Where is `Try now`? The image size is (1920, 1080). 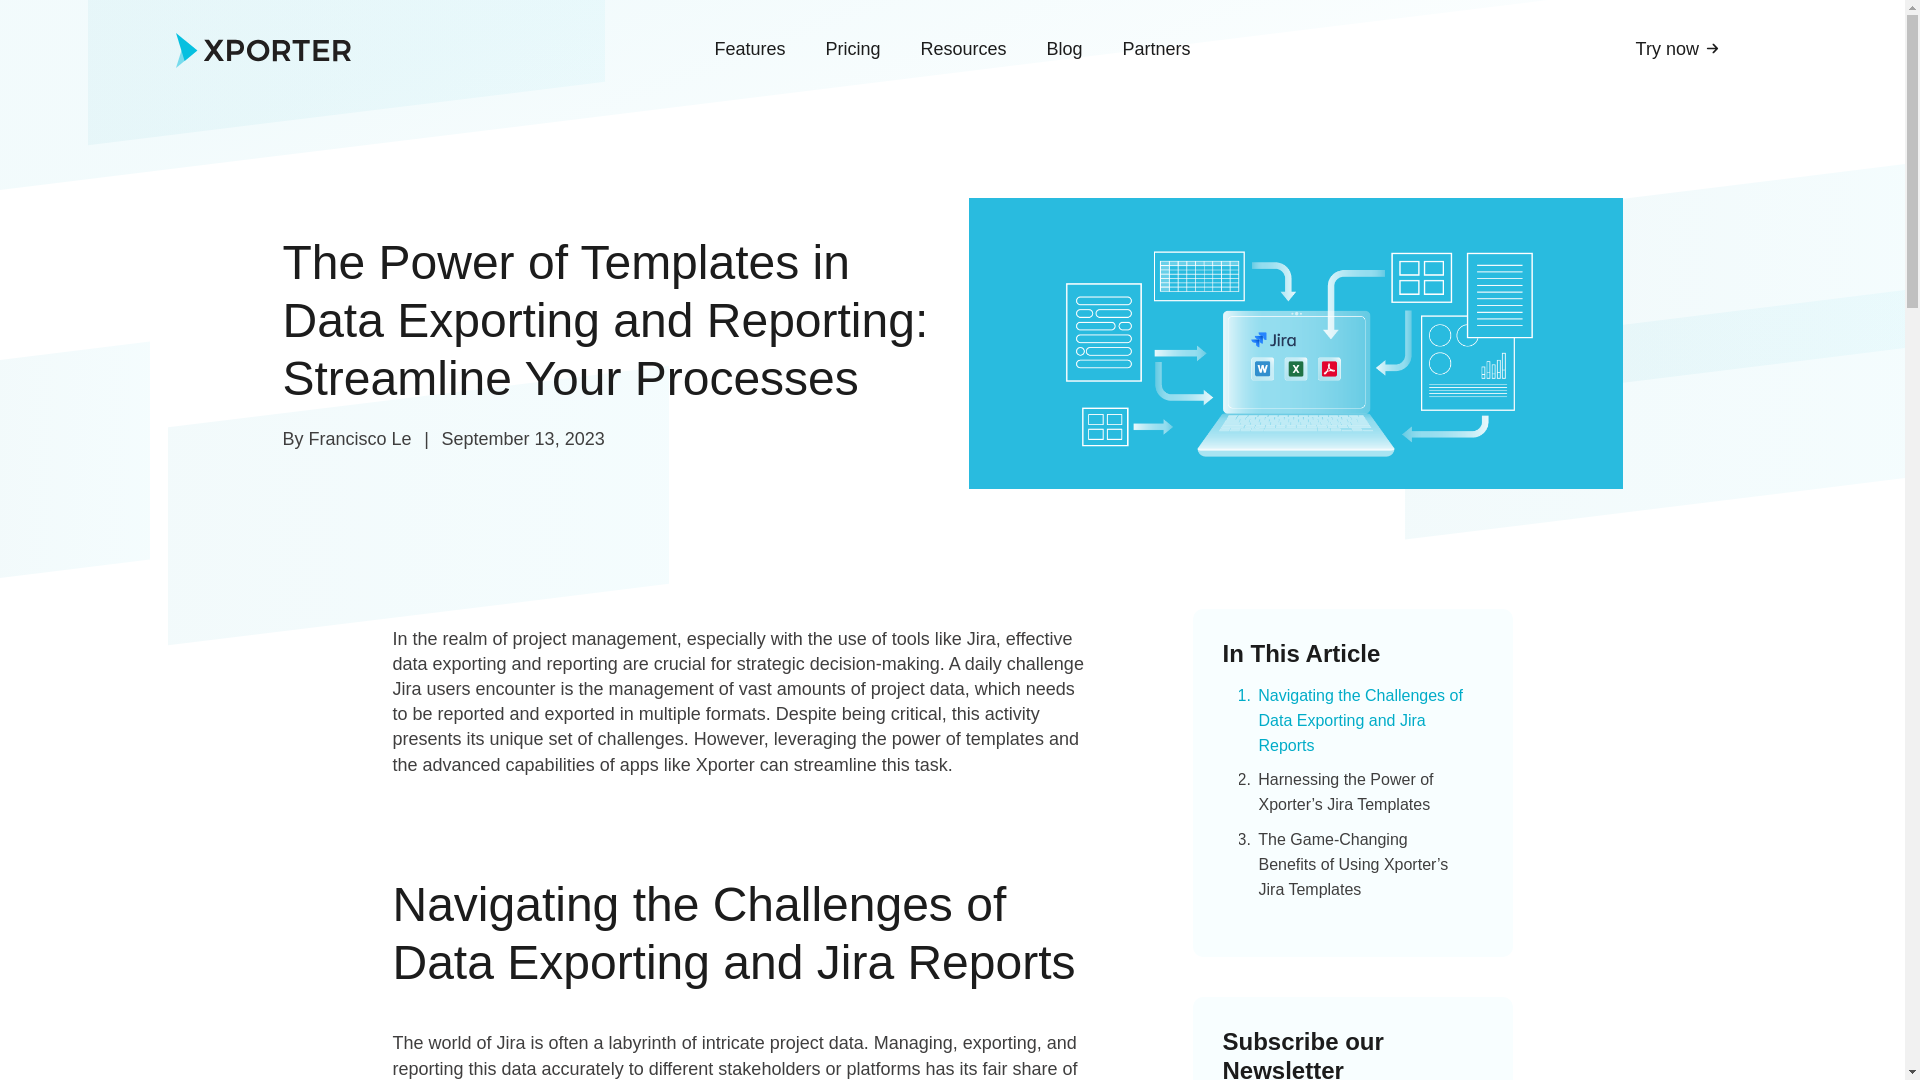
Try now is located at coordinates (1678, 48).